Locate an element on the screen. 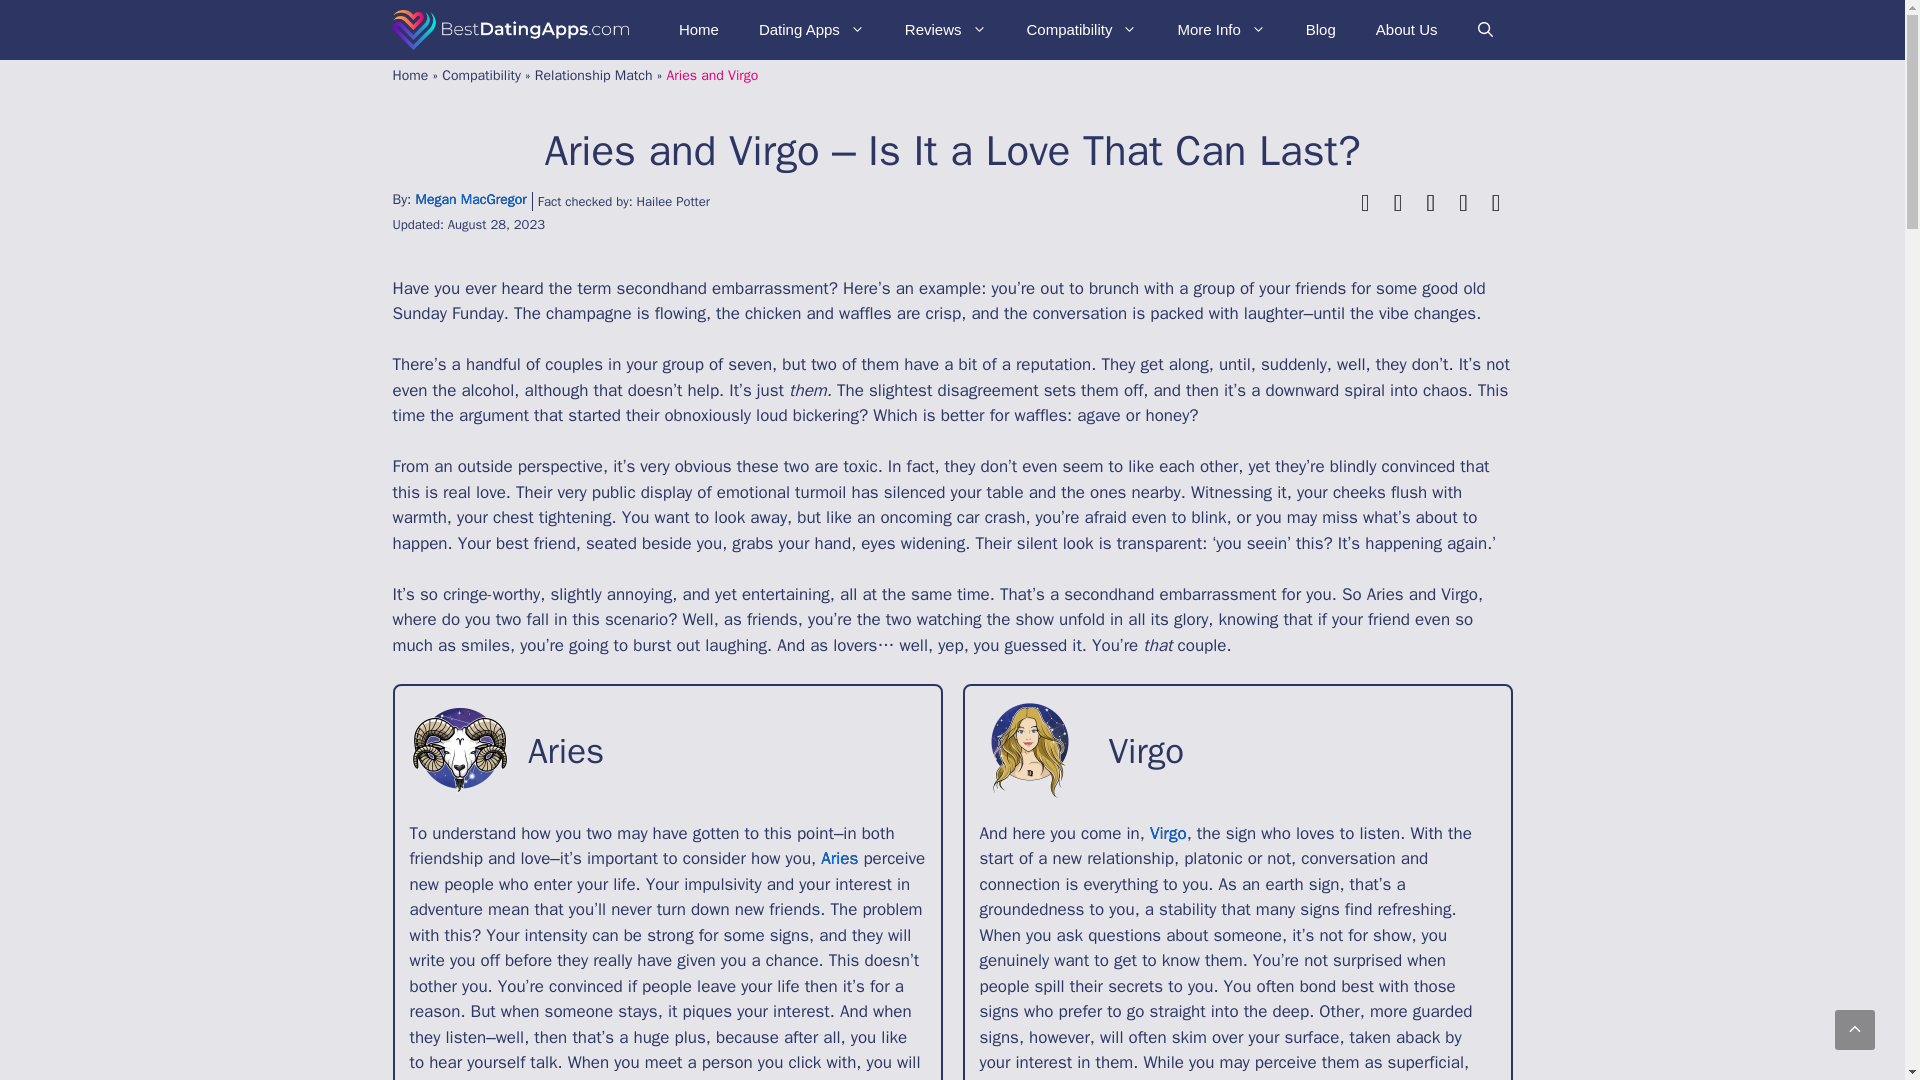 The width and height of the screenshot is (1920, 1080). Home is located at coordinates (698, 30).